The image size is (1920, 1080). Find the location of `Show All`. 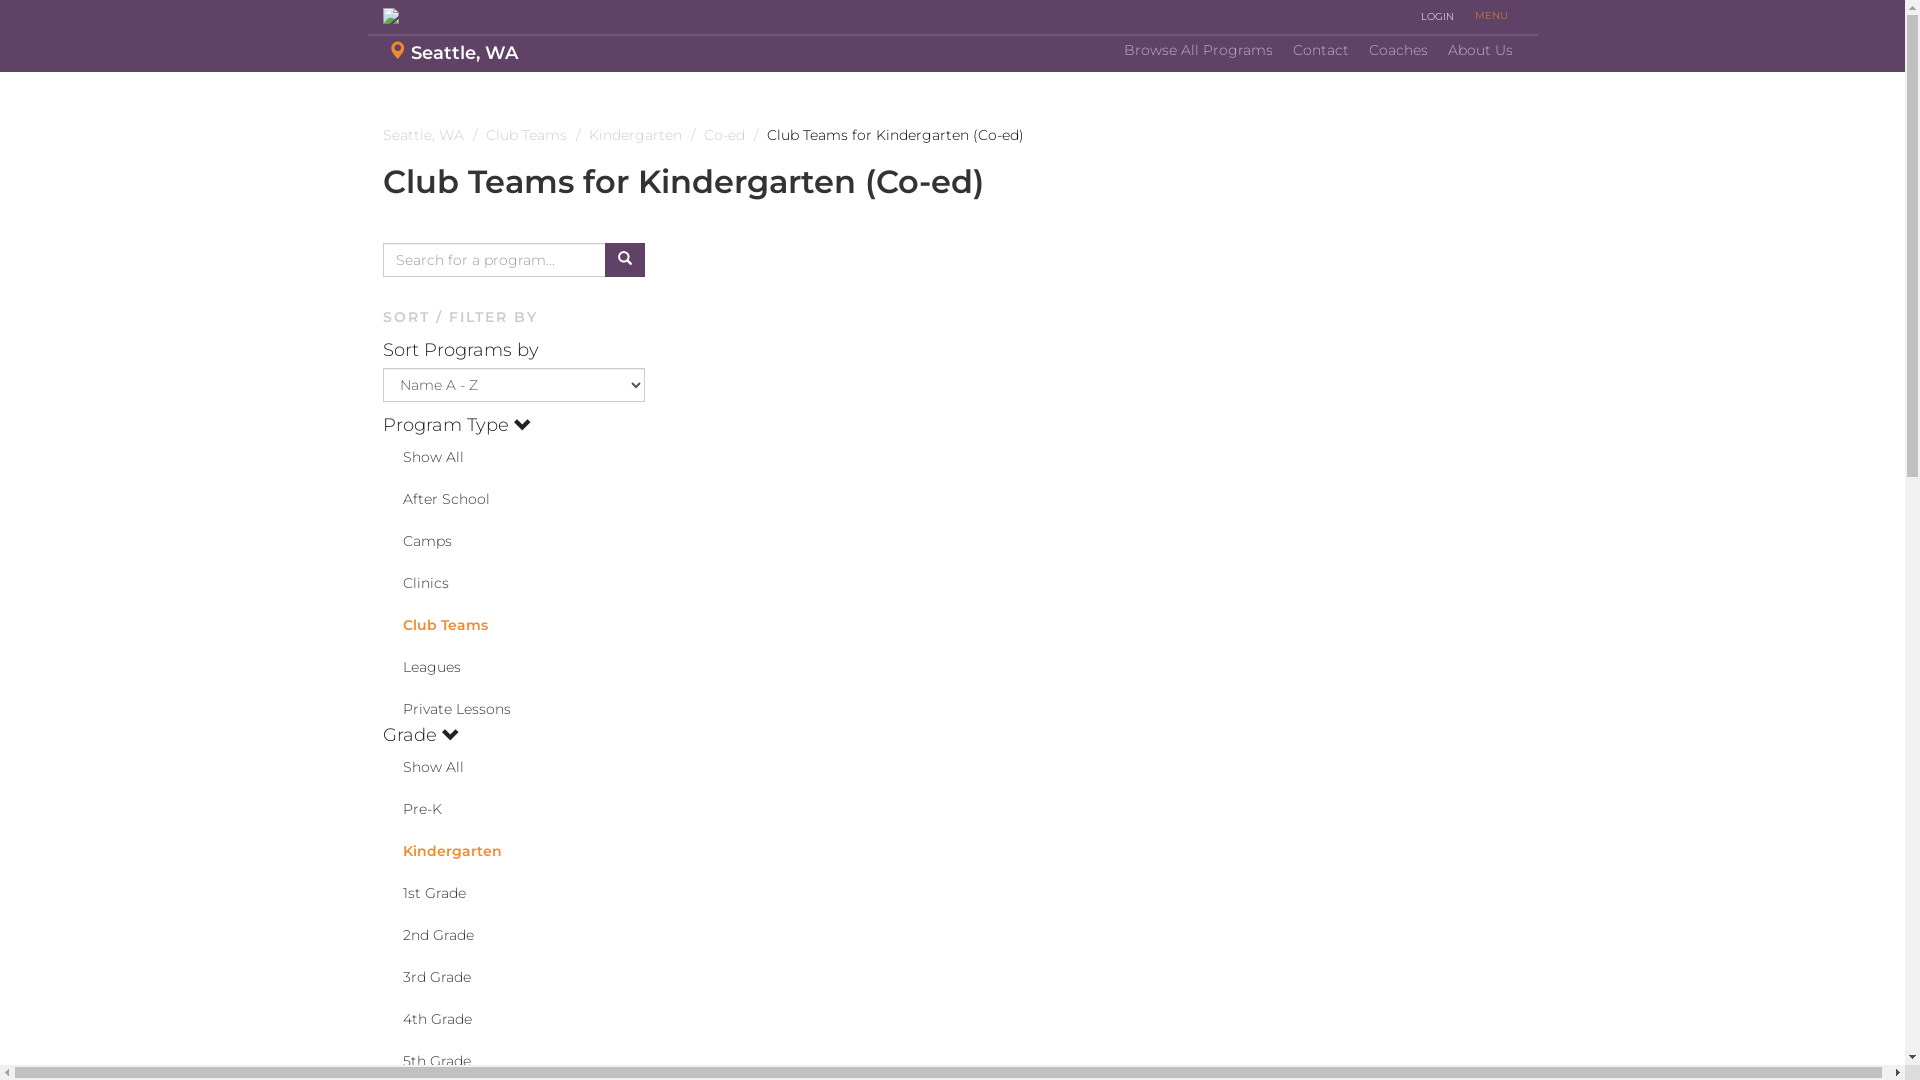

Show All is located at coordinates (422, 767).